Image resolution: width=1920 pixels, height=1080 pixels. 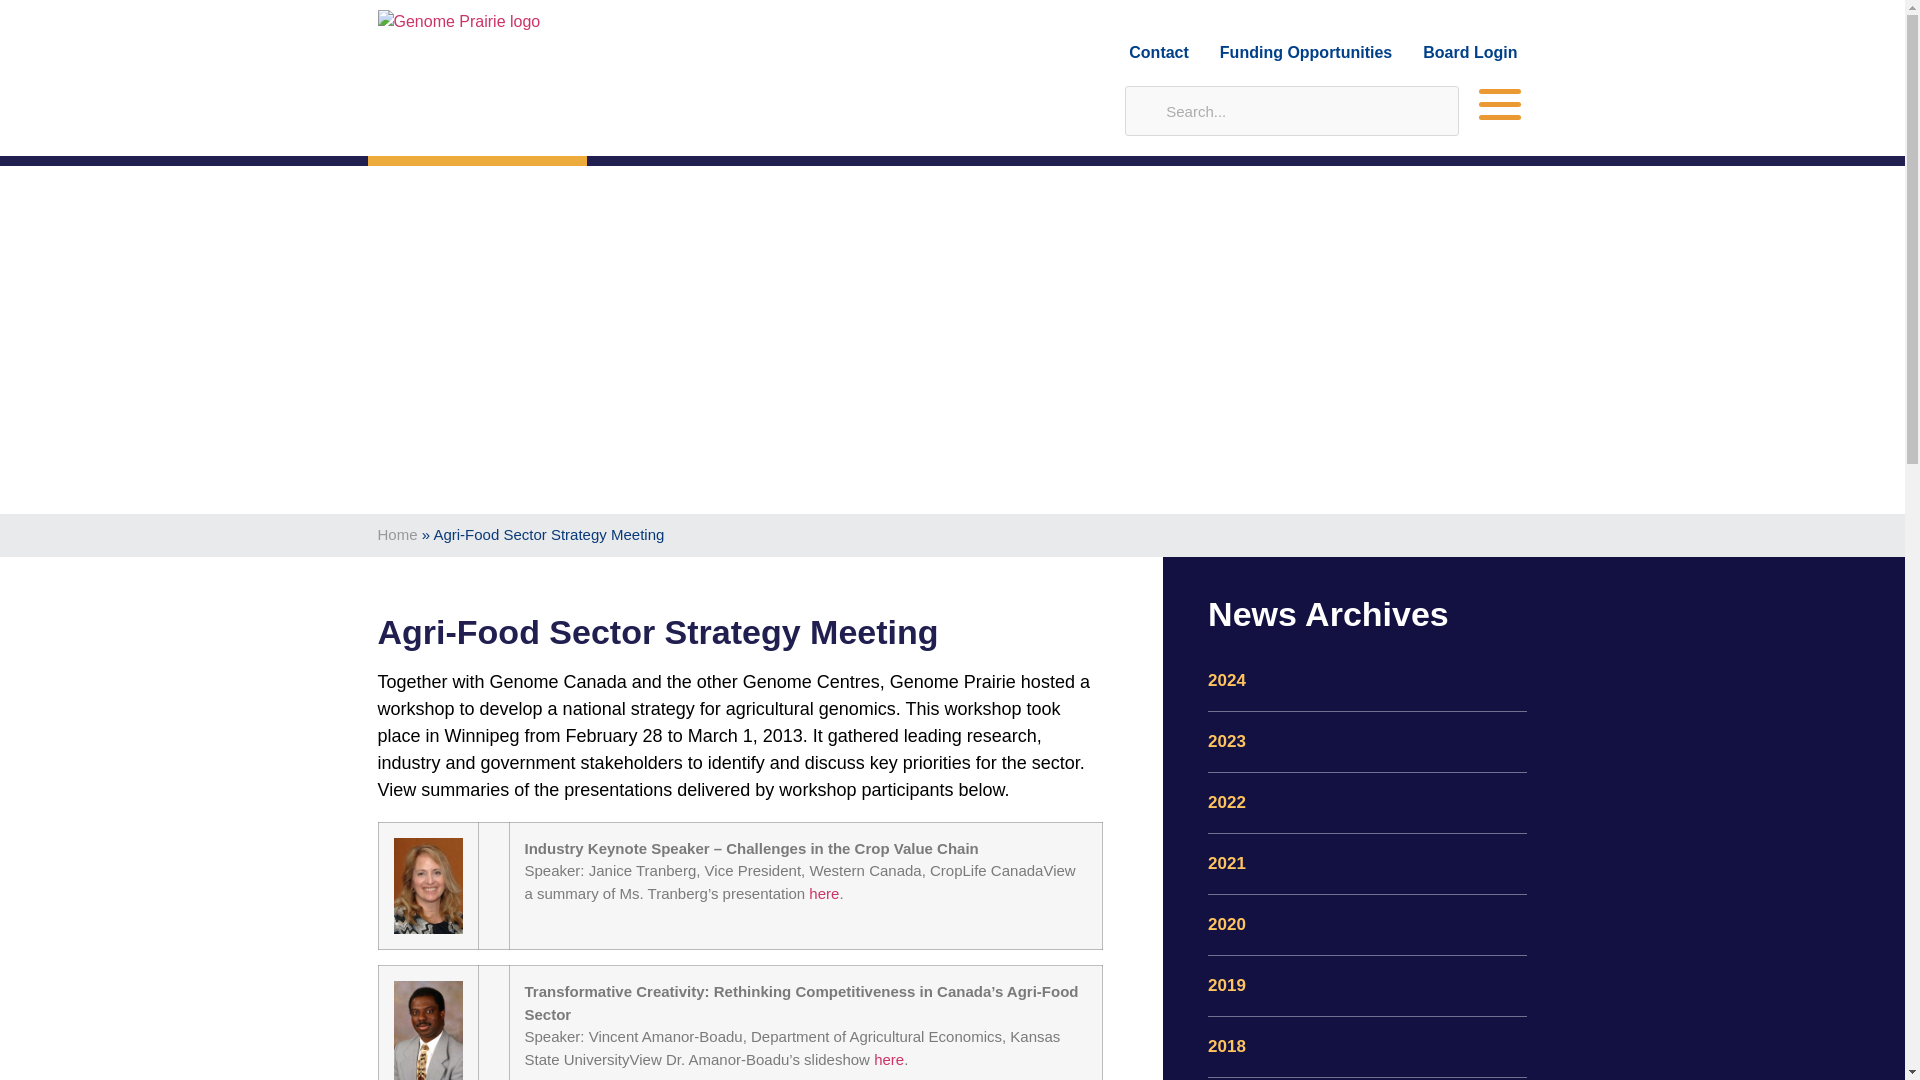 What do you see at coordinates (888, 1059) in the screenshot?
I see `here` at bounding box center [888, 1059].